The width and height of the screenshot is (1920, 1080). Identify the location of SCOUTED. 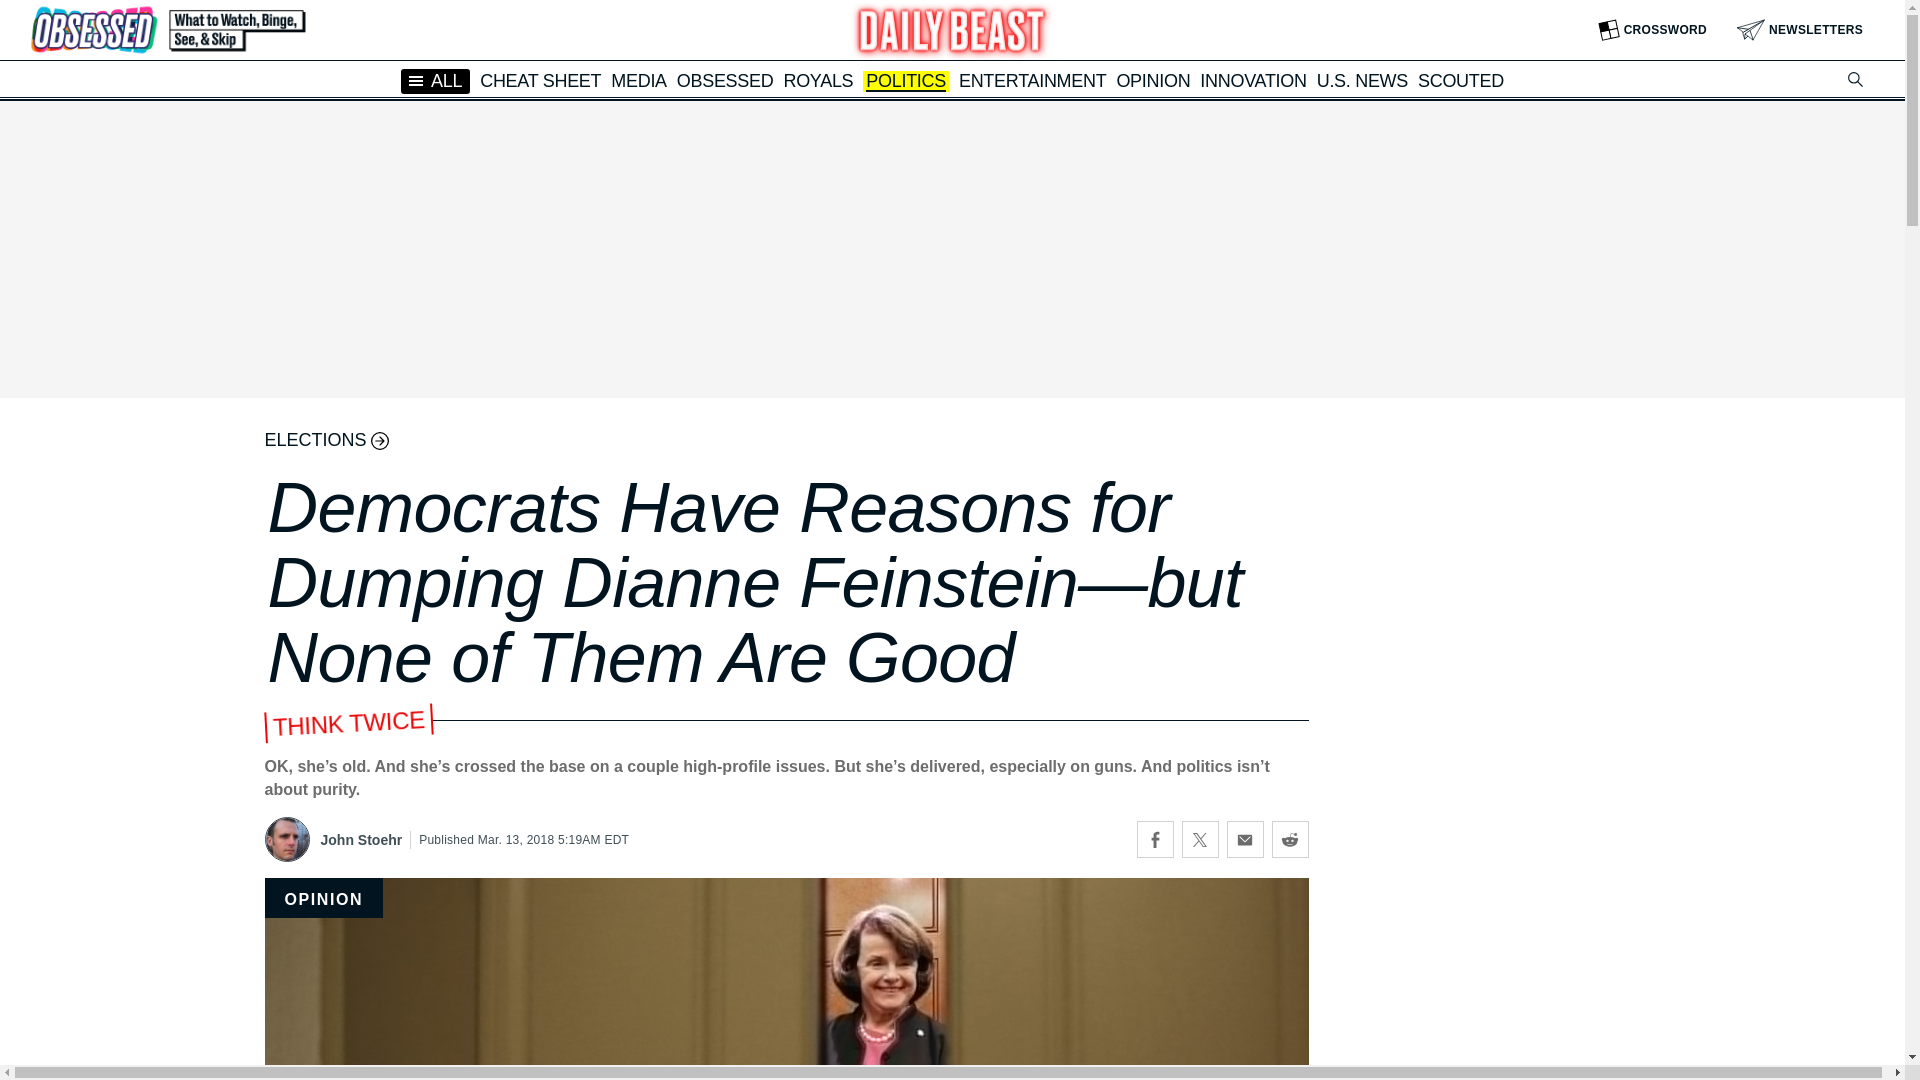
(1460, 80).